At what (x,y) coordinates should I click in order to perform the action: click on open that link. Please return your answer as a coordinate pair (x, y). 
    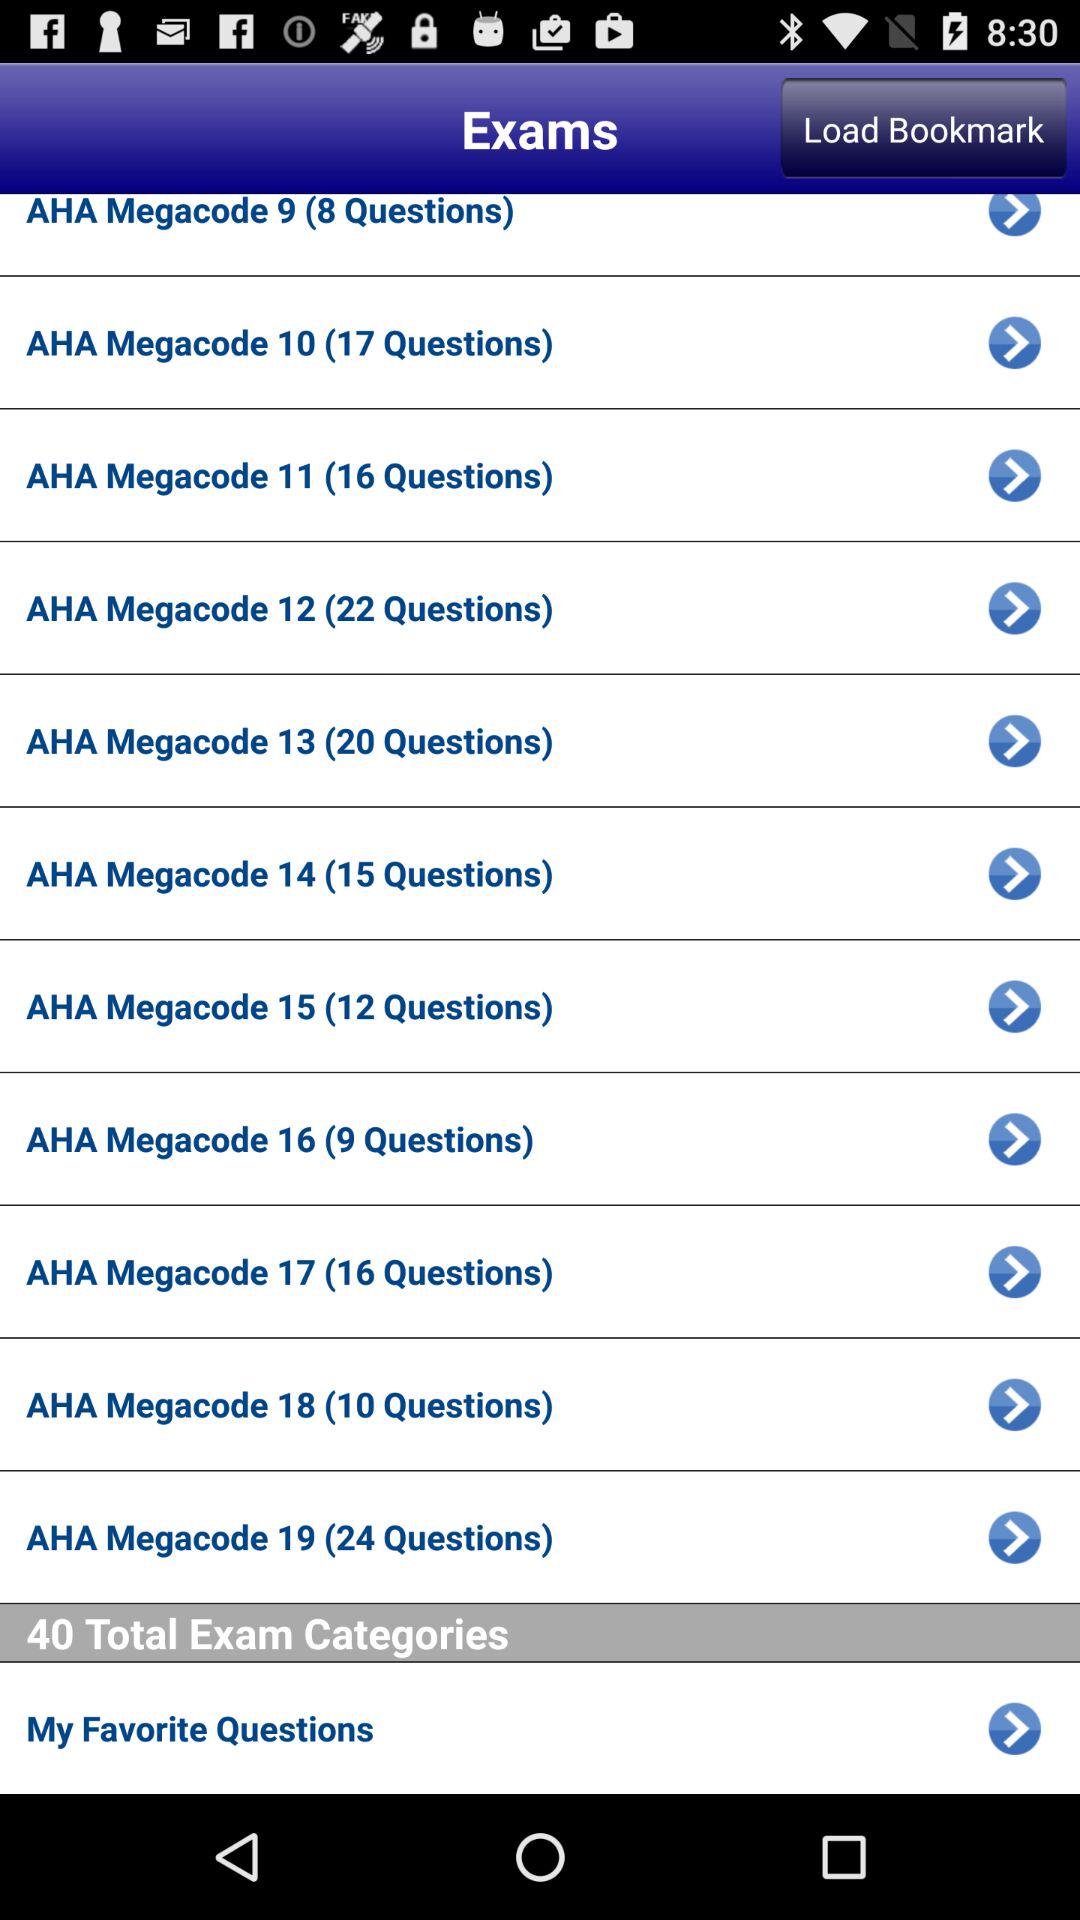
    Looking at the image, I should click on (1014, 608).